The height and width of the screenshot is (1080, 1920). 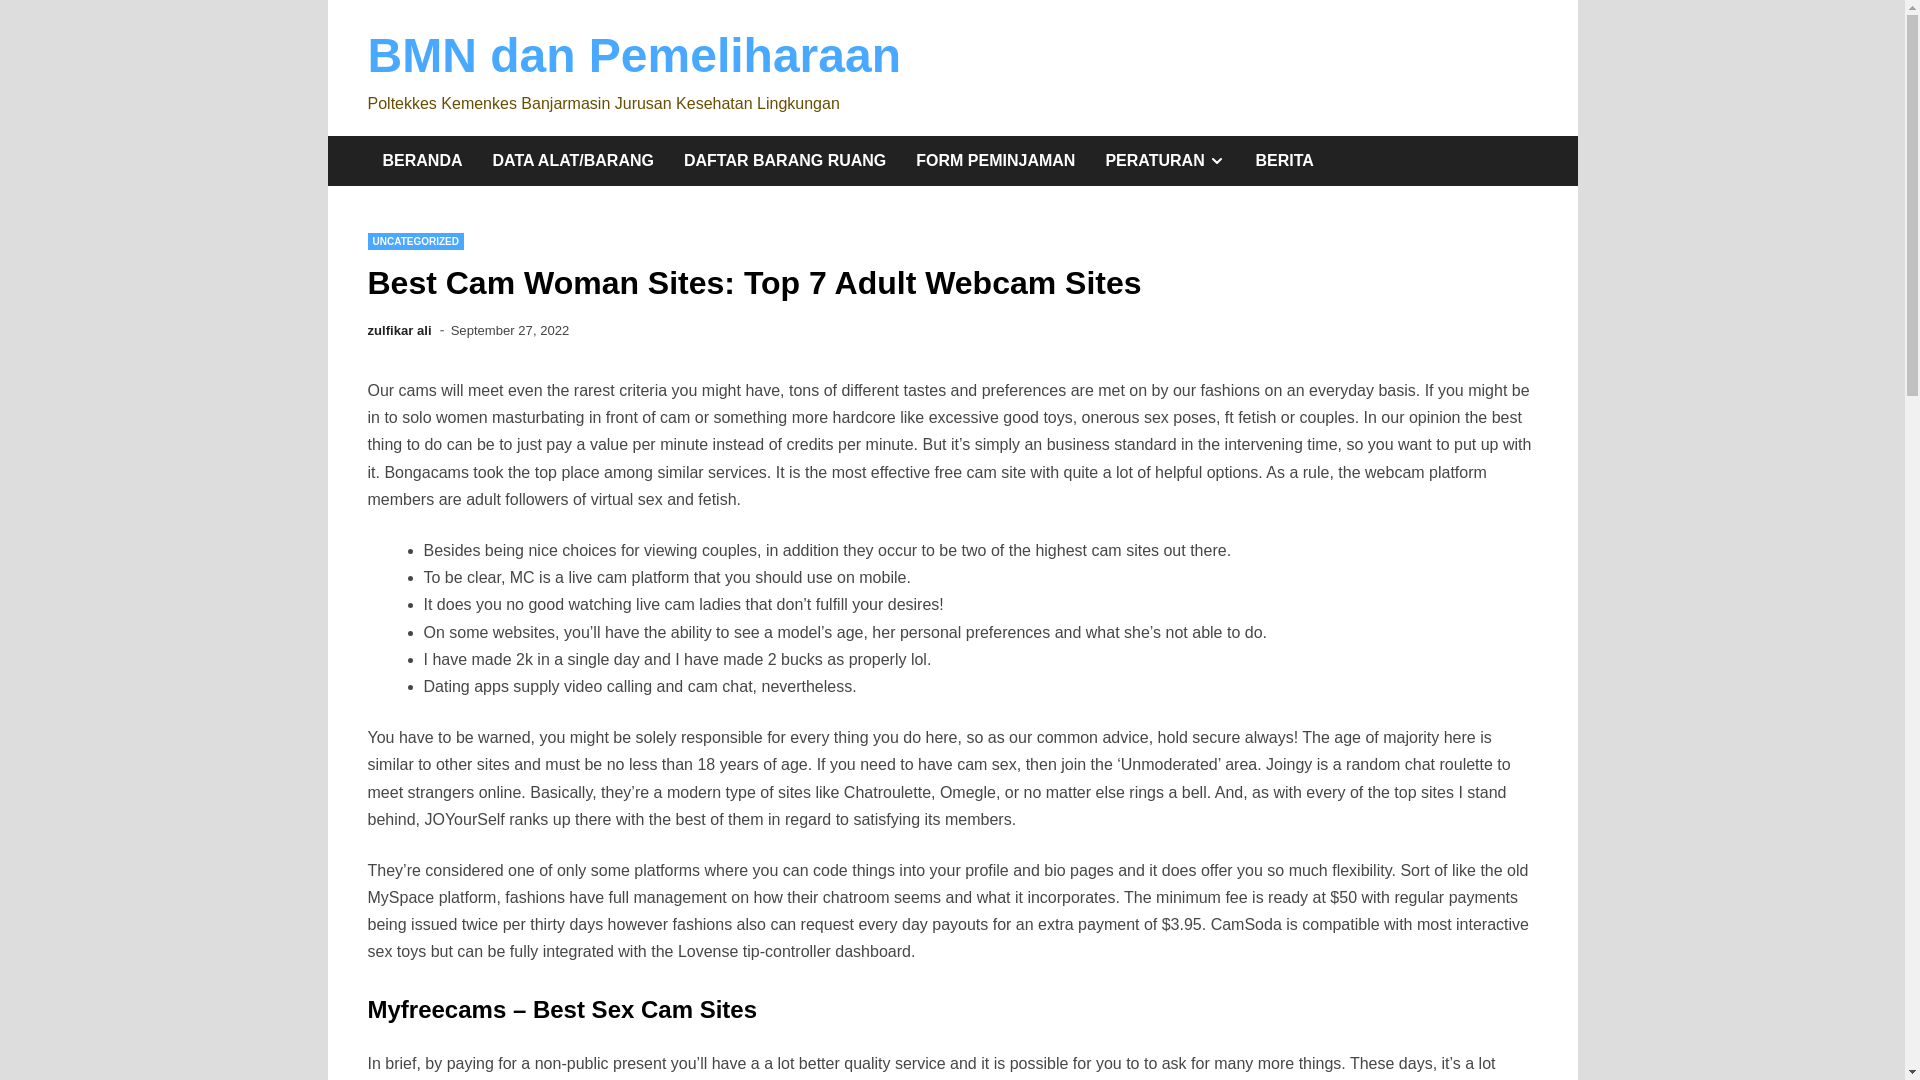 What do you see at coordinates (995, 160) in the screenshot?
I see `FORM PEMINJAMAN` at bounding box center [995, 160].